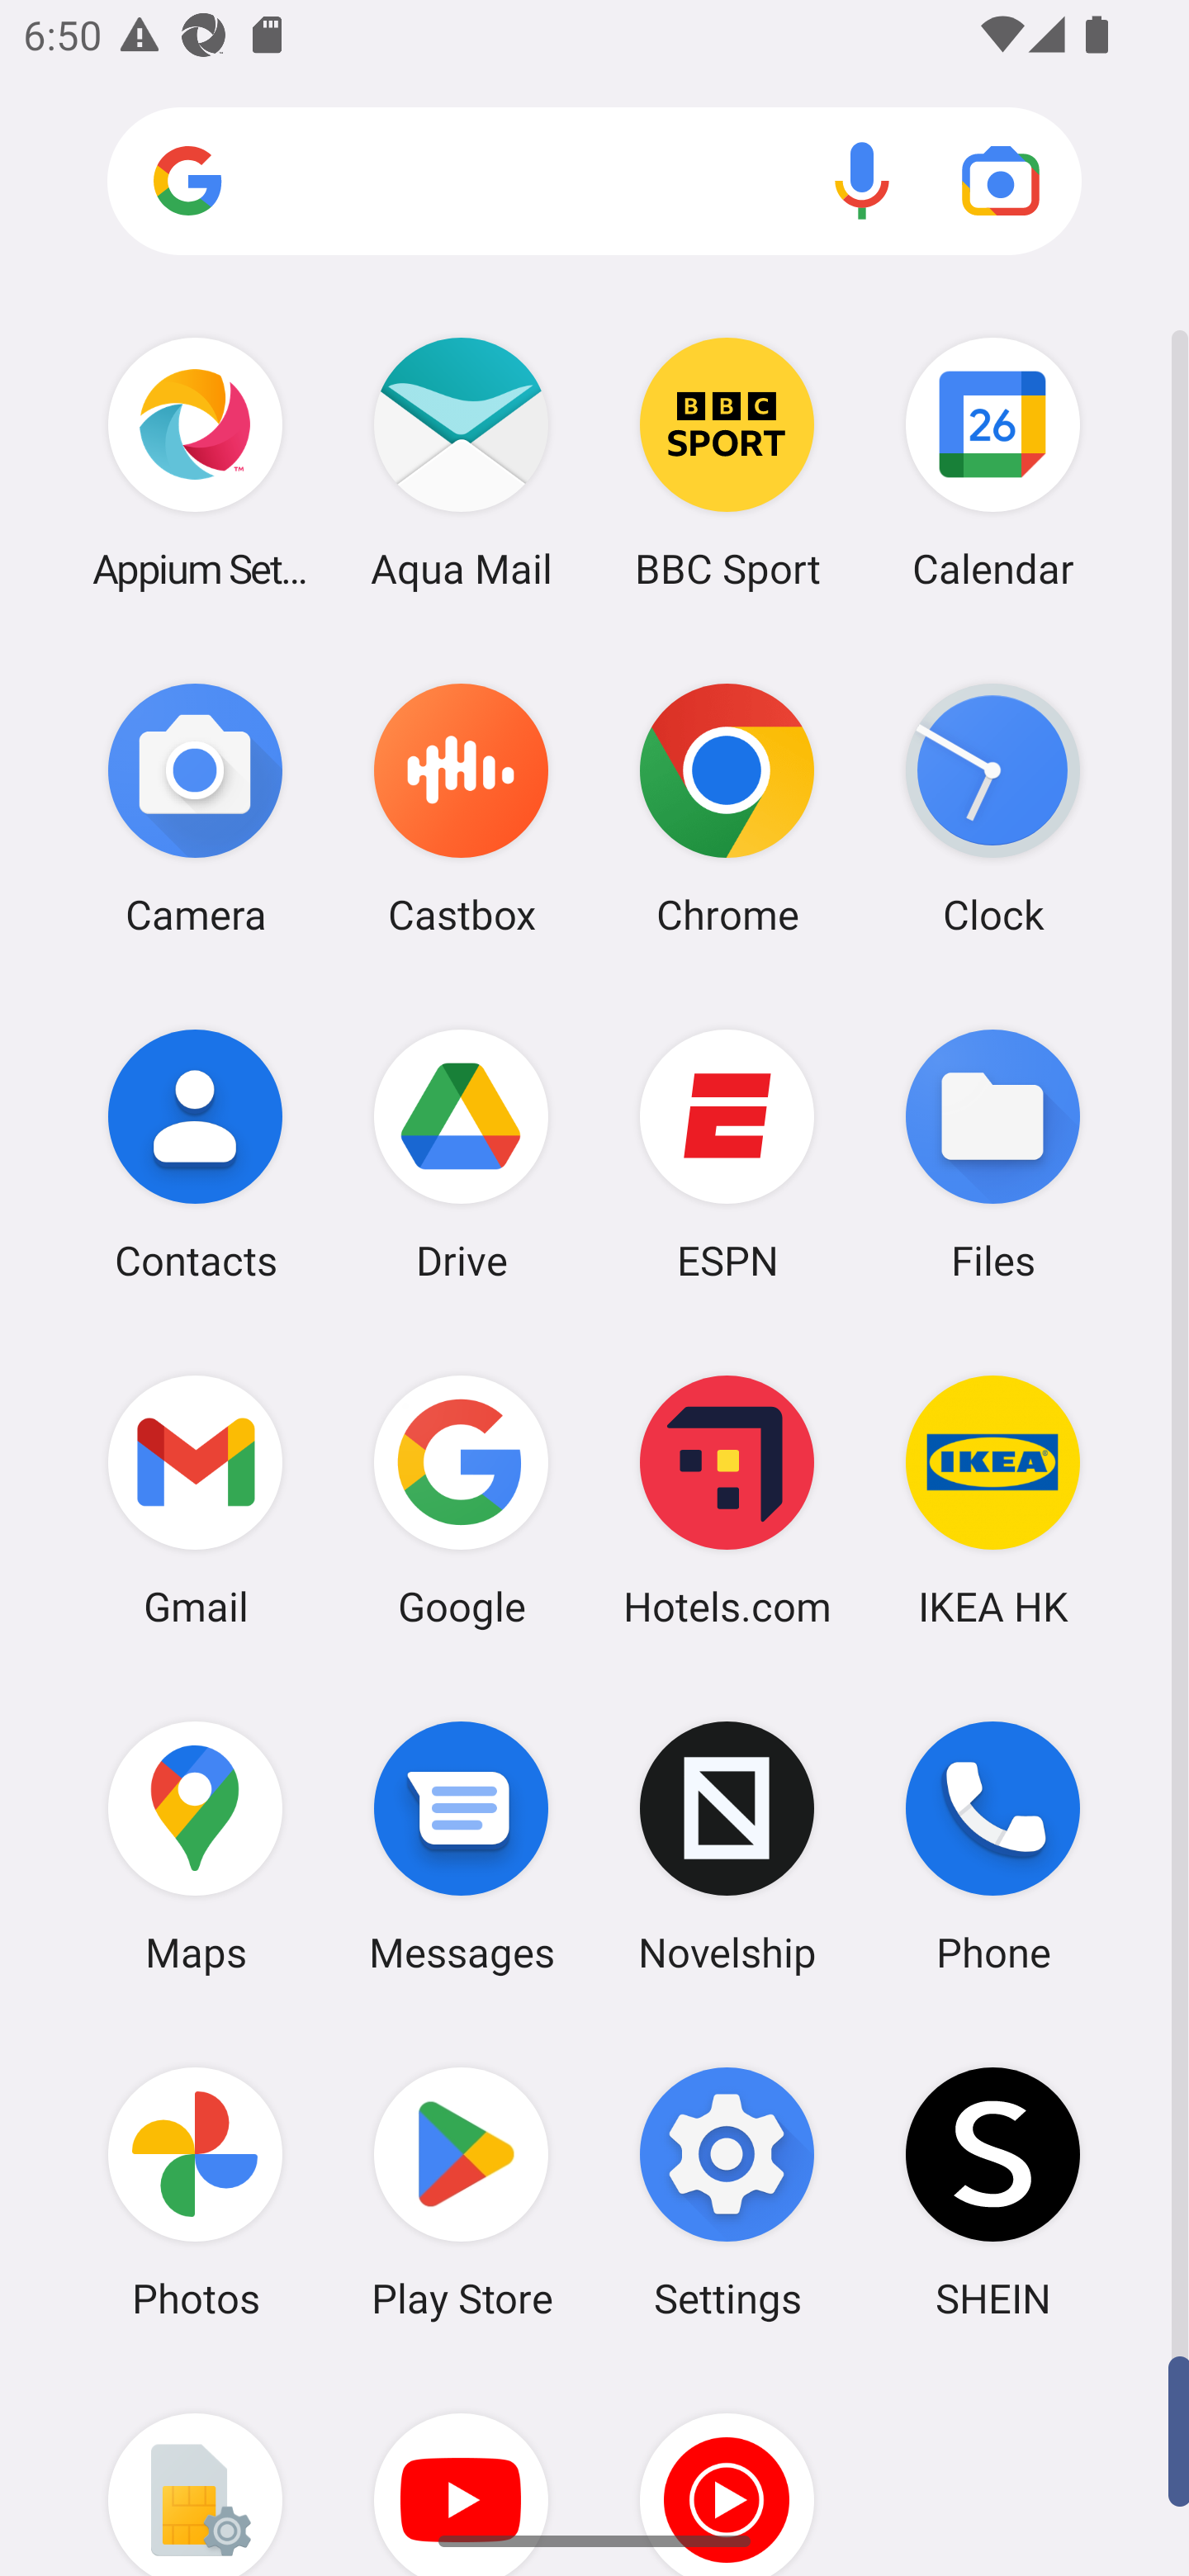  Describe the element at coordinates (195, 2470) in the screenshot. I see `TMoble` at that location.